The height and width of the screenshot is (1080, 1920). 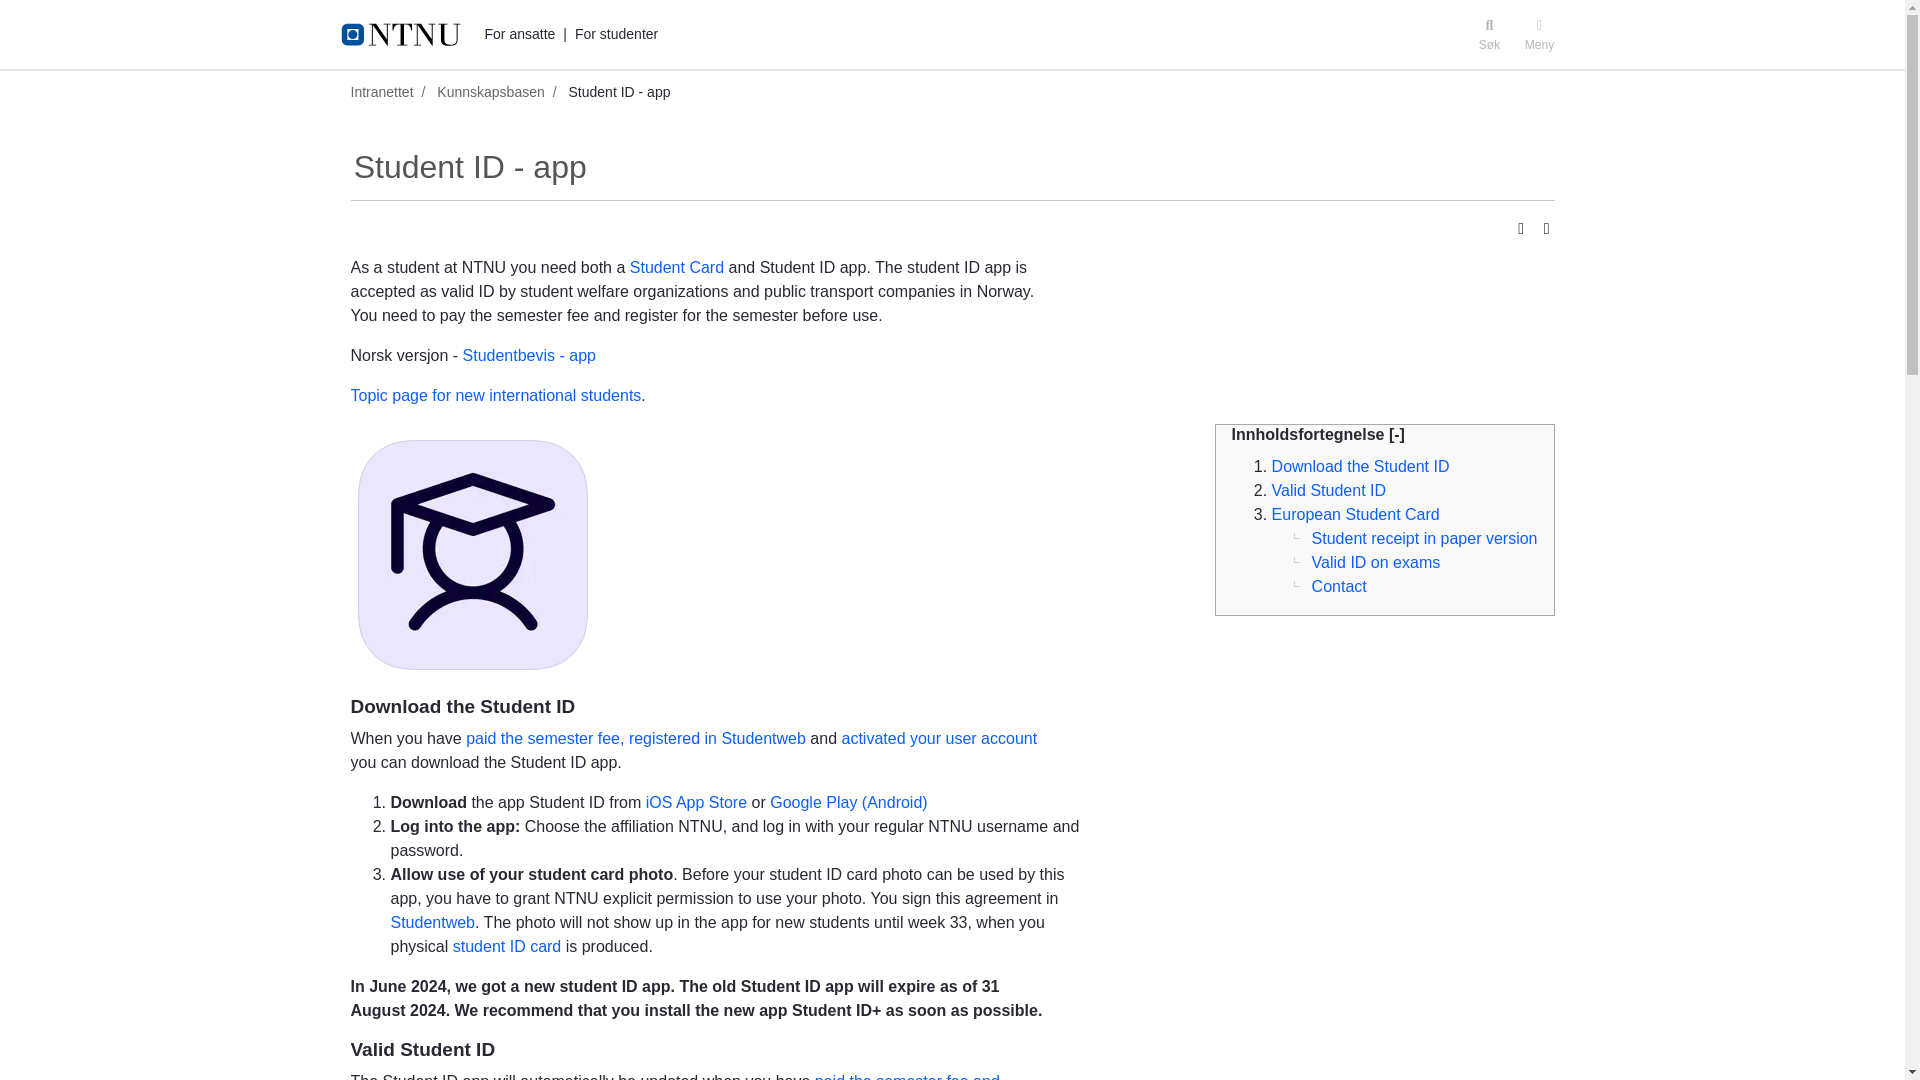 I want to click on Meny, so click(x=1539, y=34).